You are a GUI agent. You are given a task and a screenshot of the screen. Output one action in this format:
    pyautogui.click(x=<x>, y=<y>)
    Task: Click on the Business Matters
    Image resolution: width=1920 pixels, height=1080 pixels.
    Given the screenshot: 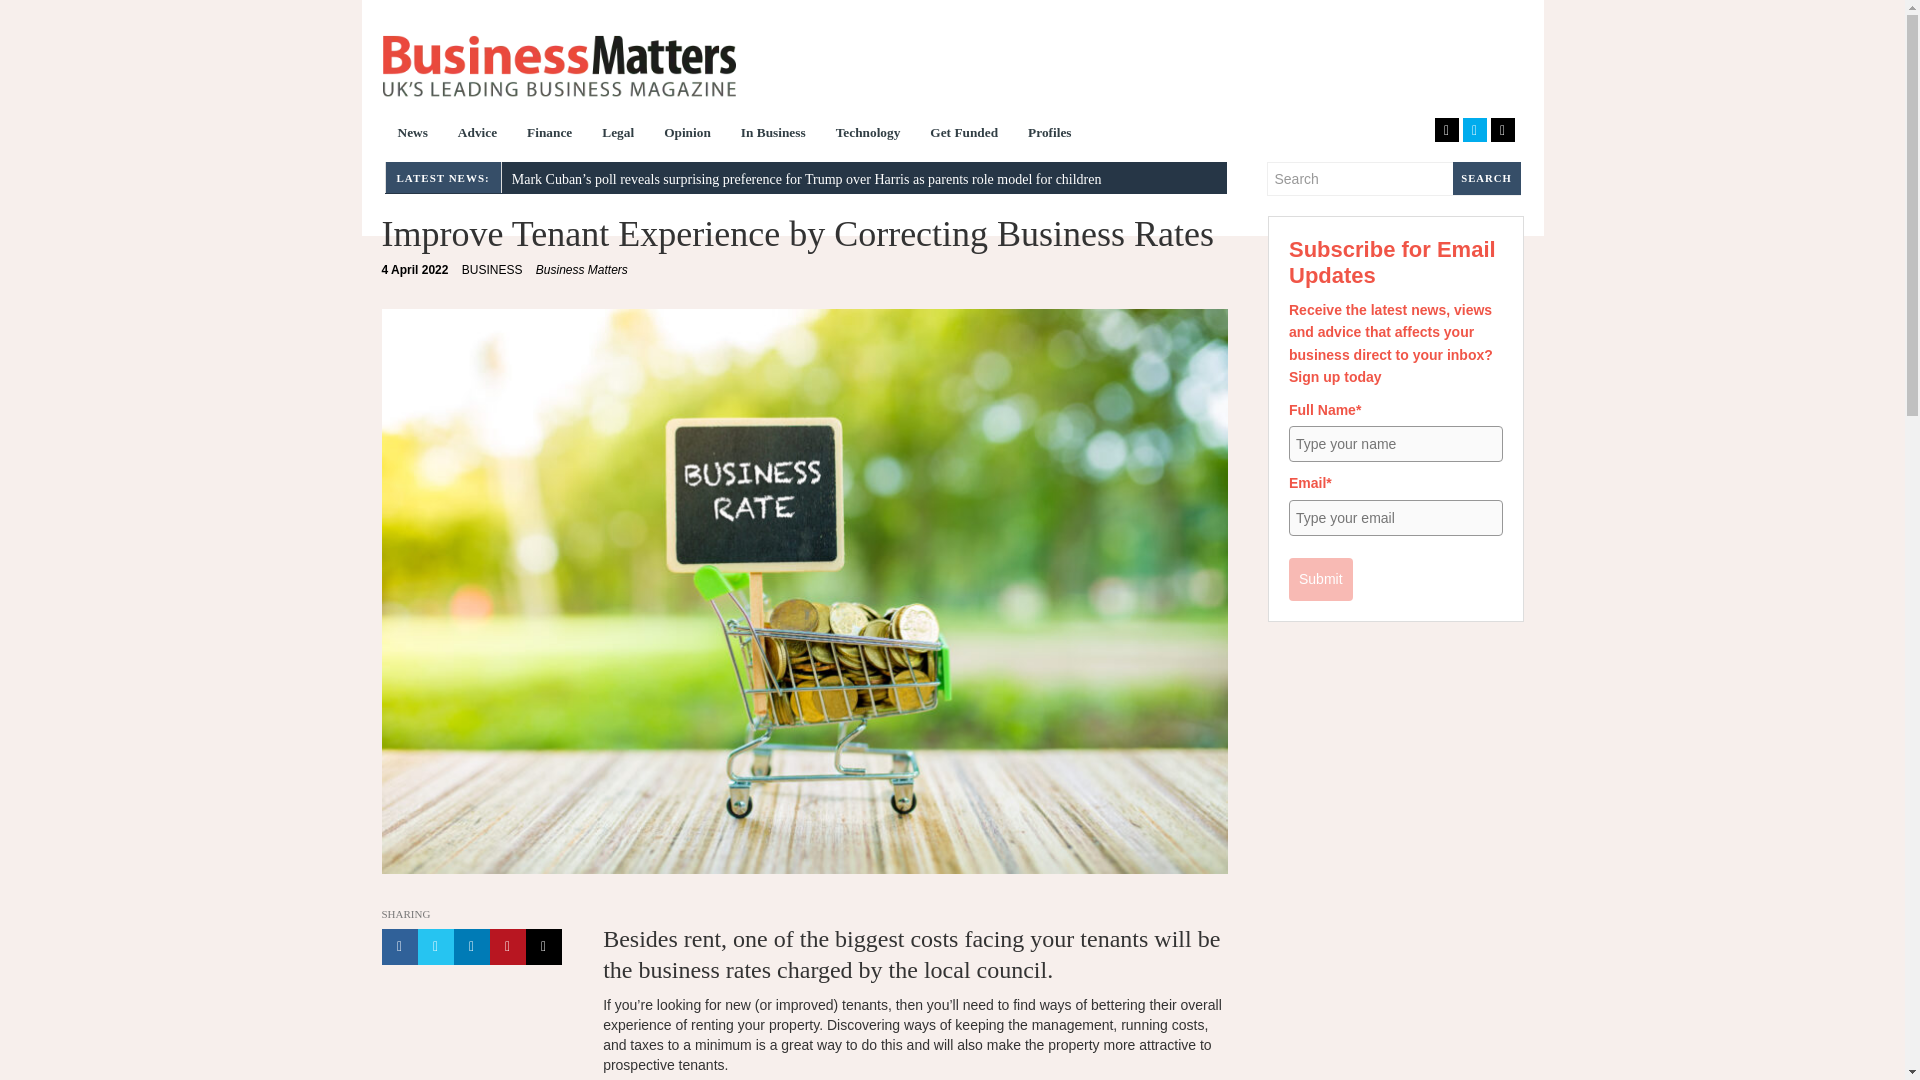 What is the action you would take?
    pyautogui.click(x=1050, y=134)
    